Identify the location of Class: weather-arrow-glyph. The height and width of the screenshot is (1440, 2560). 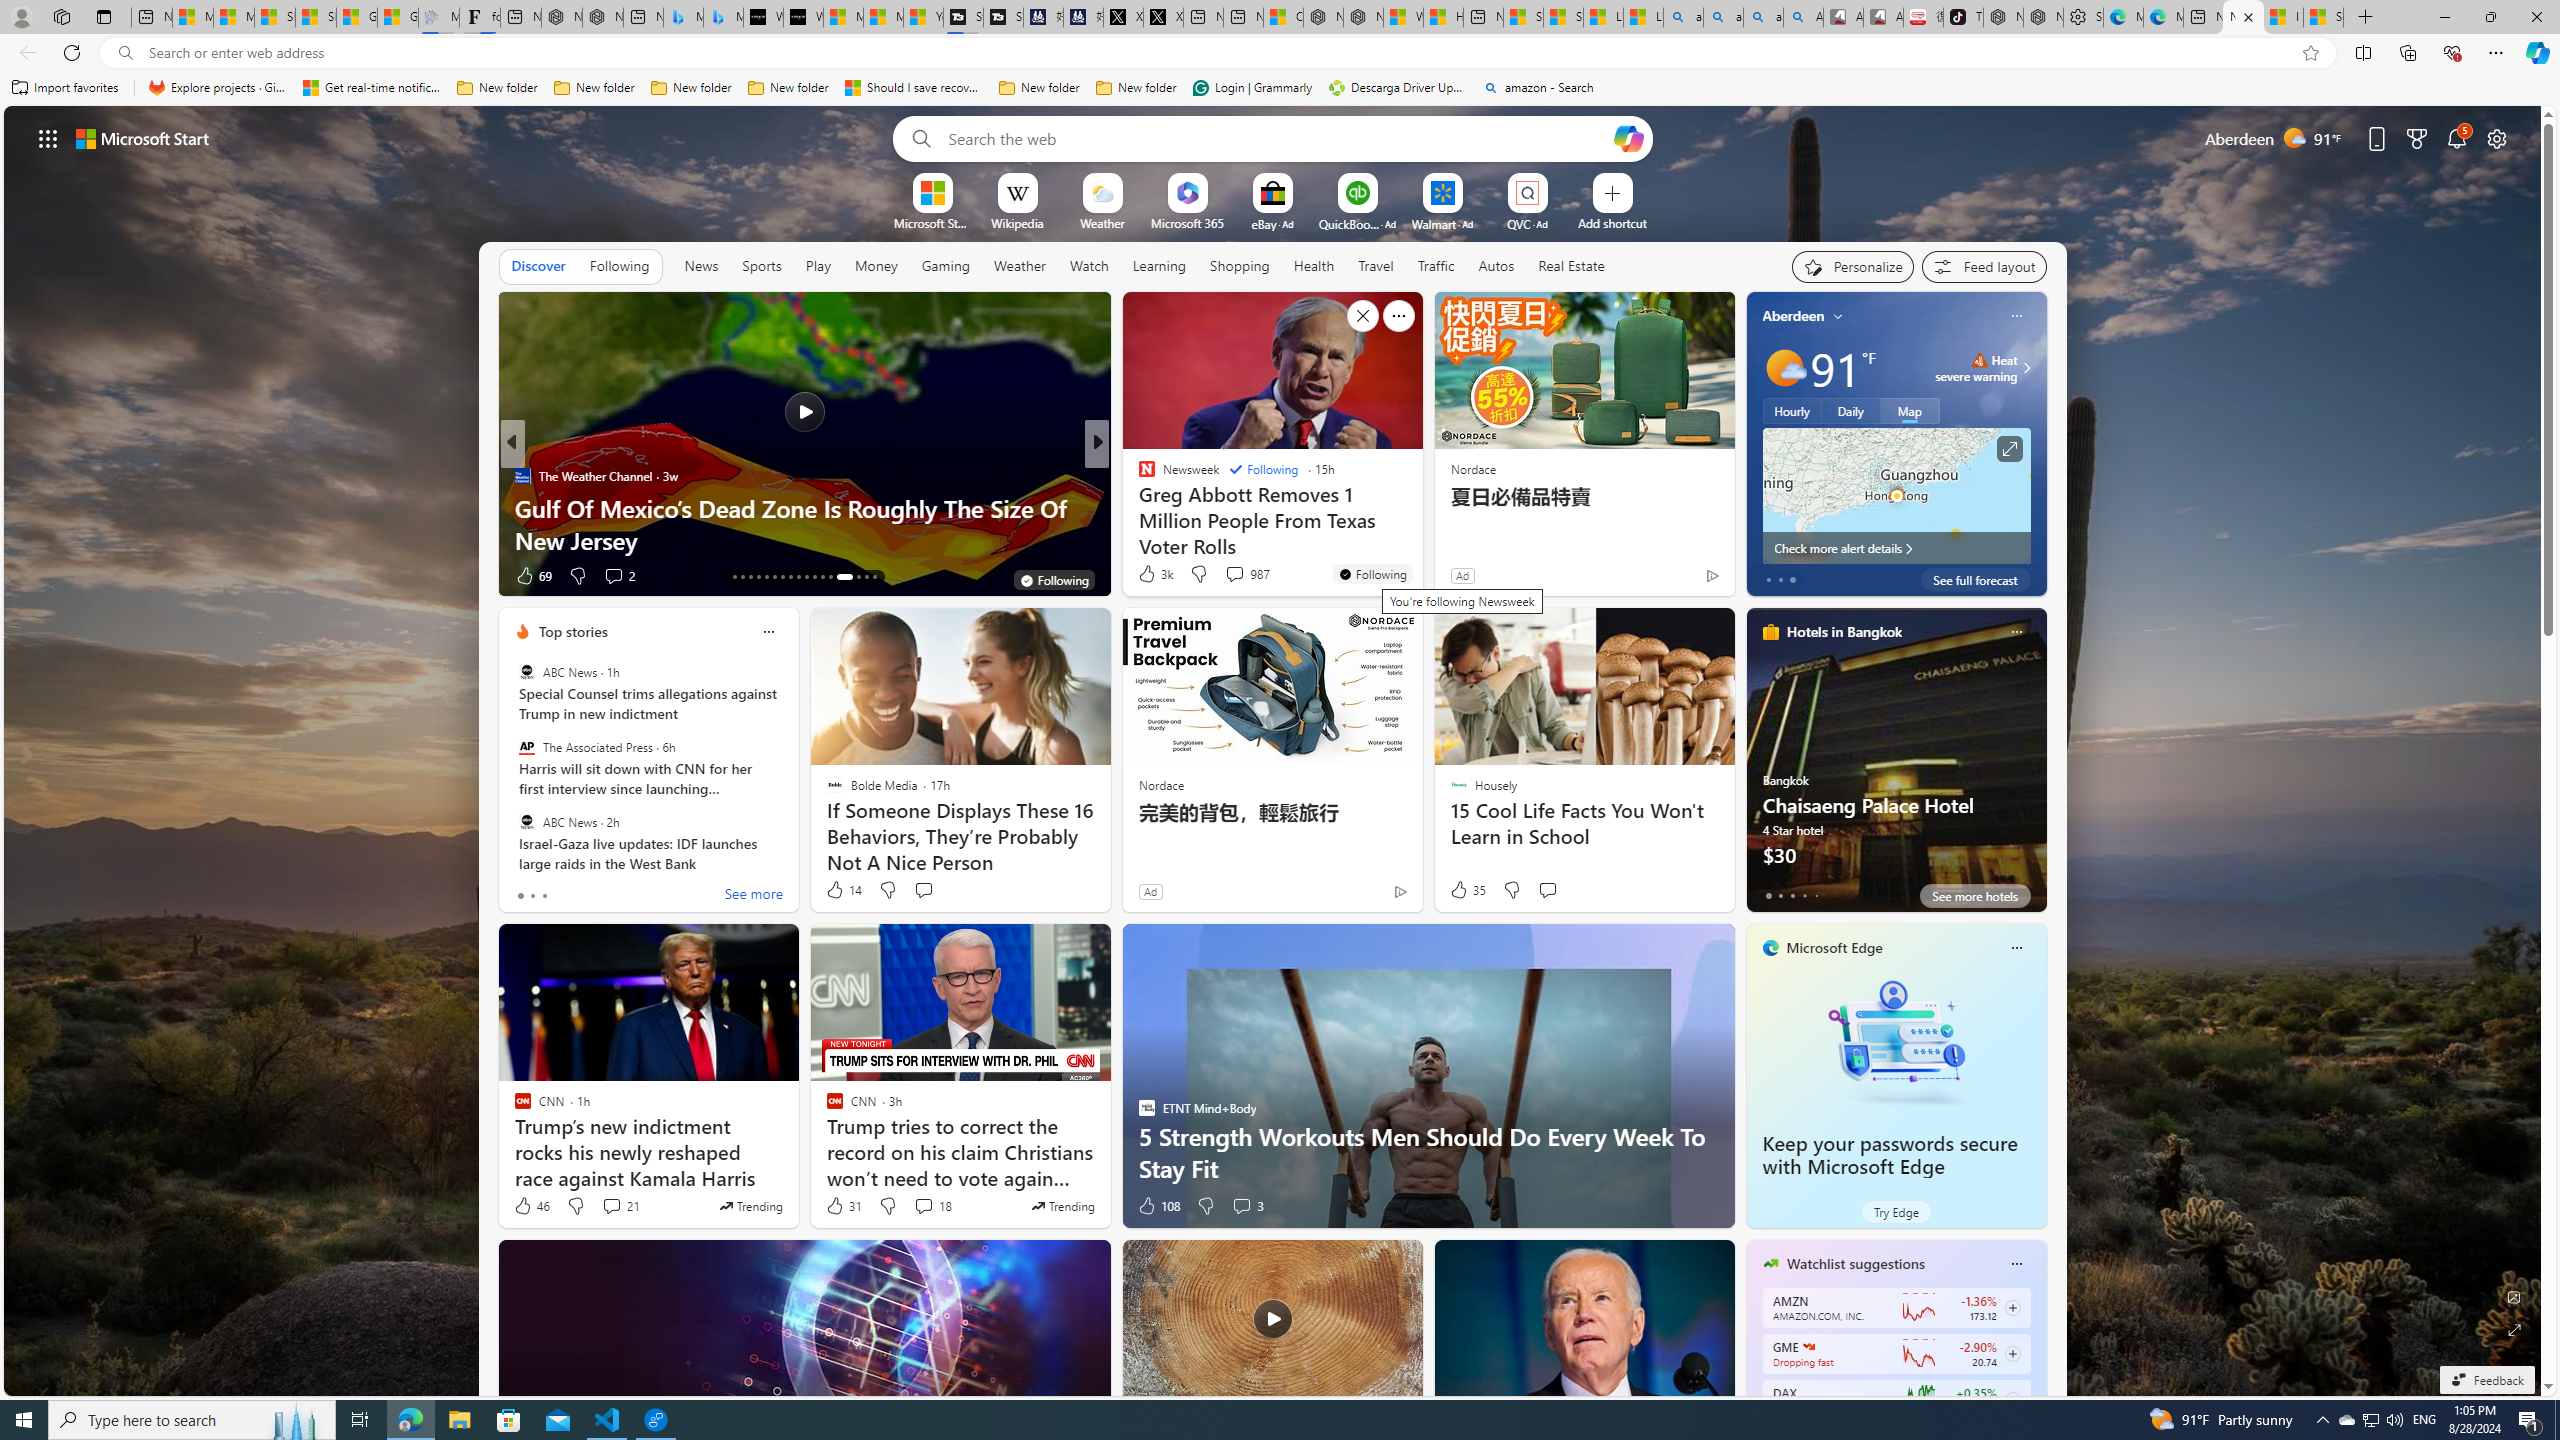
(2026, 368).